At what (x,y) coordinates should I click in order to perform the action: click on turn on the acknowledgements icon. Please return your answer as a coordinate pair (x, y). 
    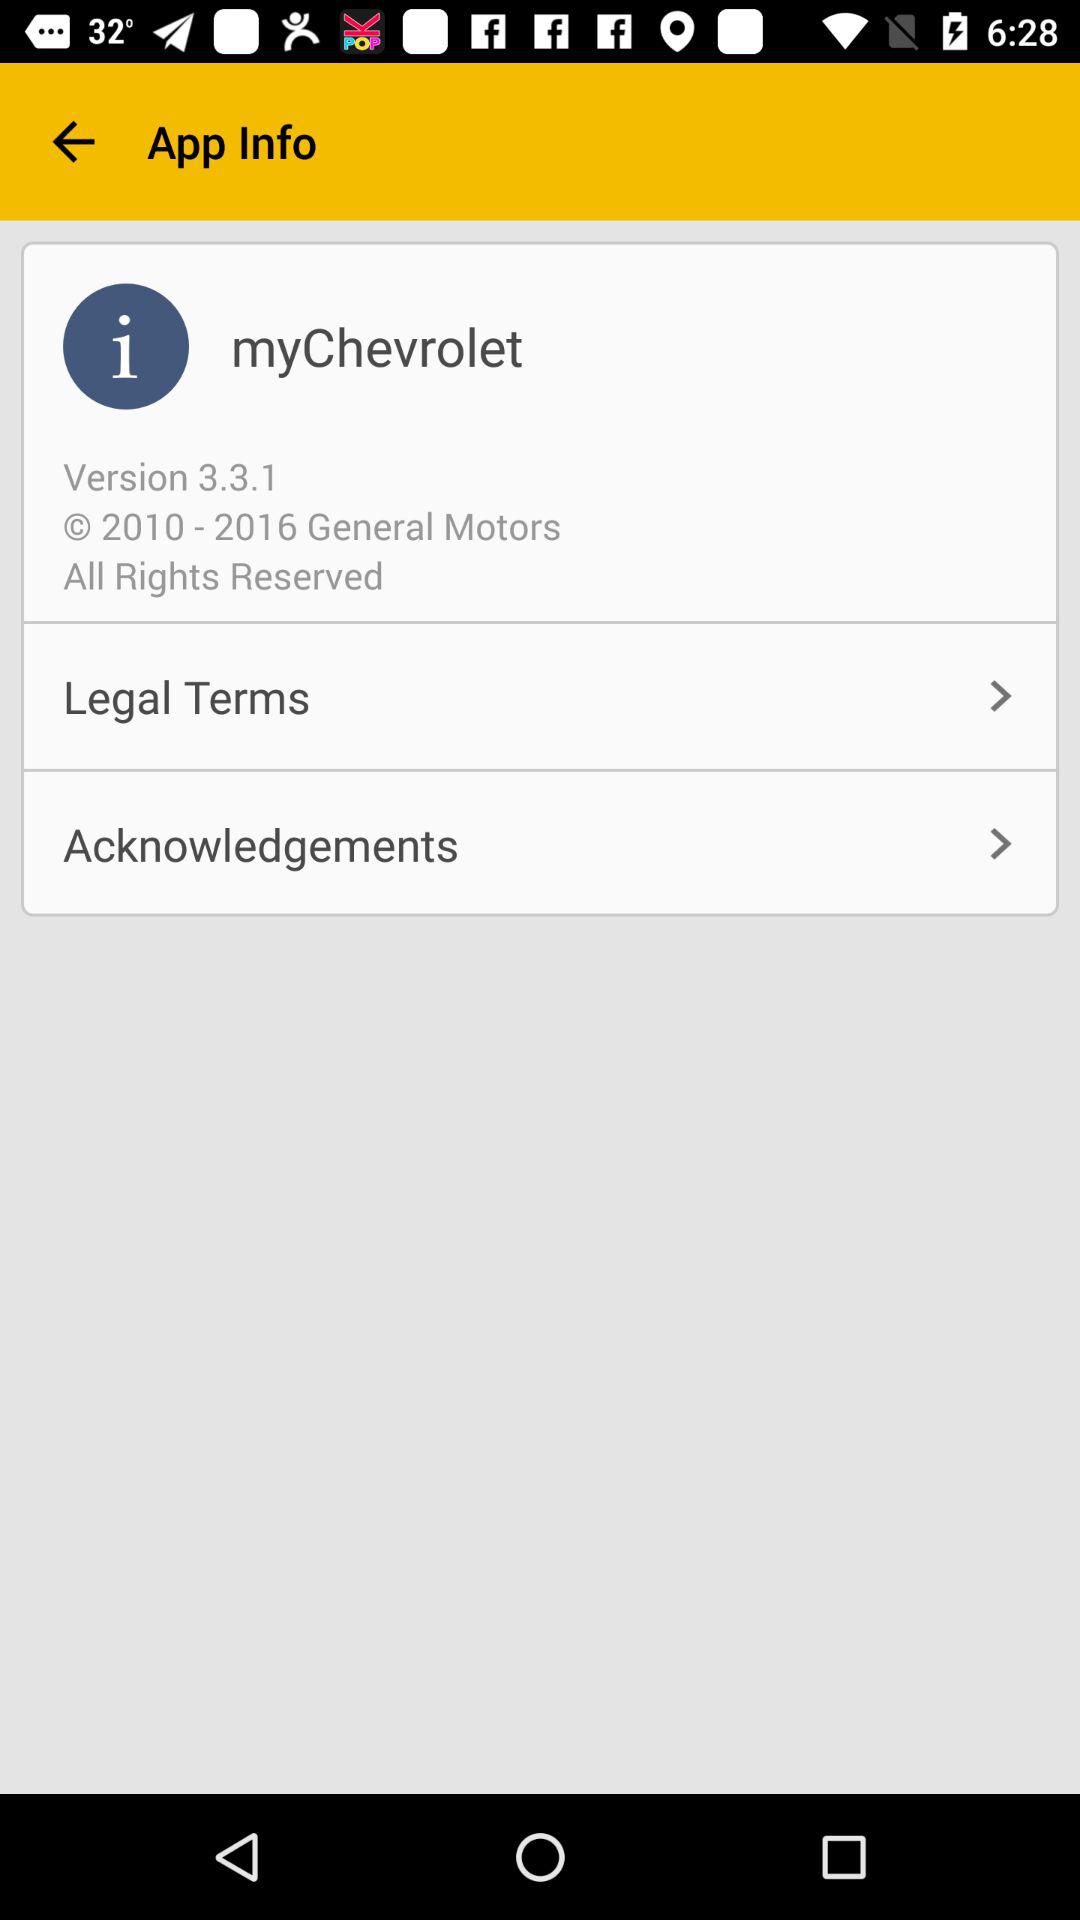
    Looking at the image, I should click on (540, 844).